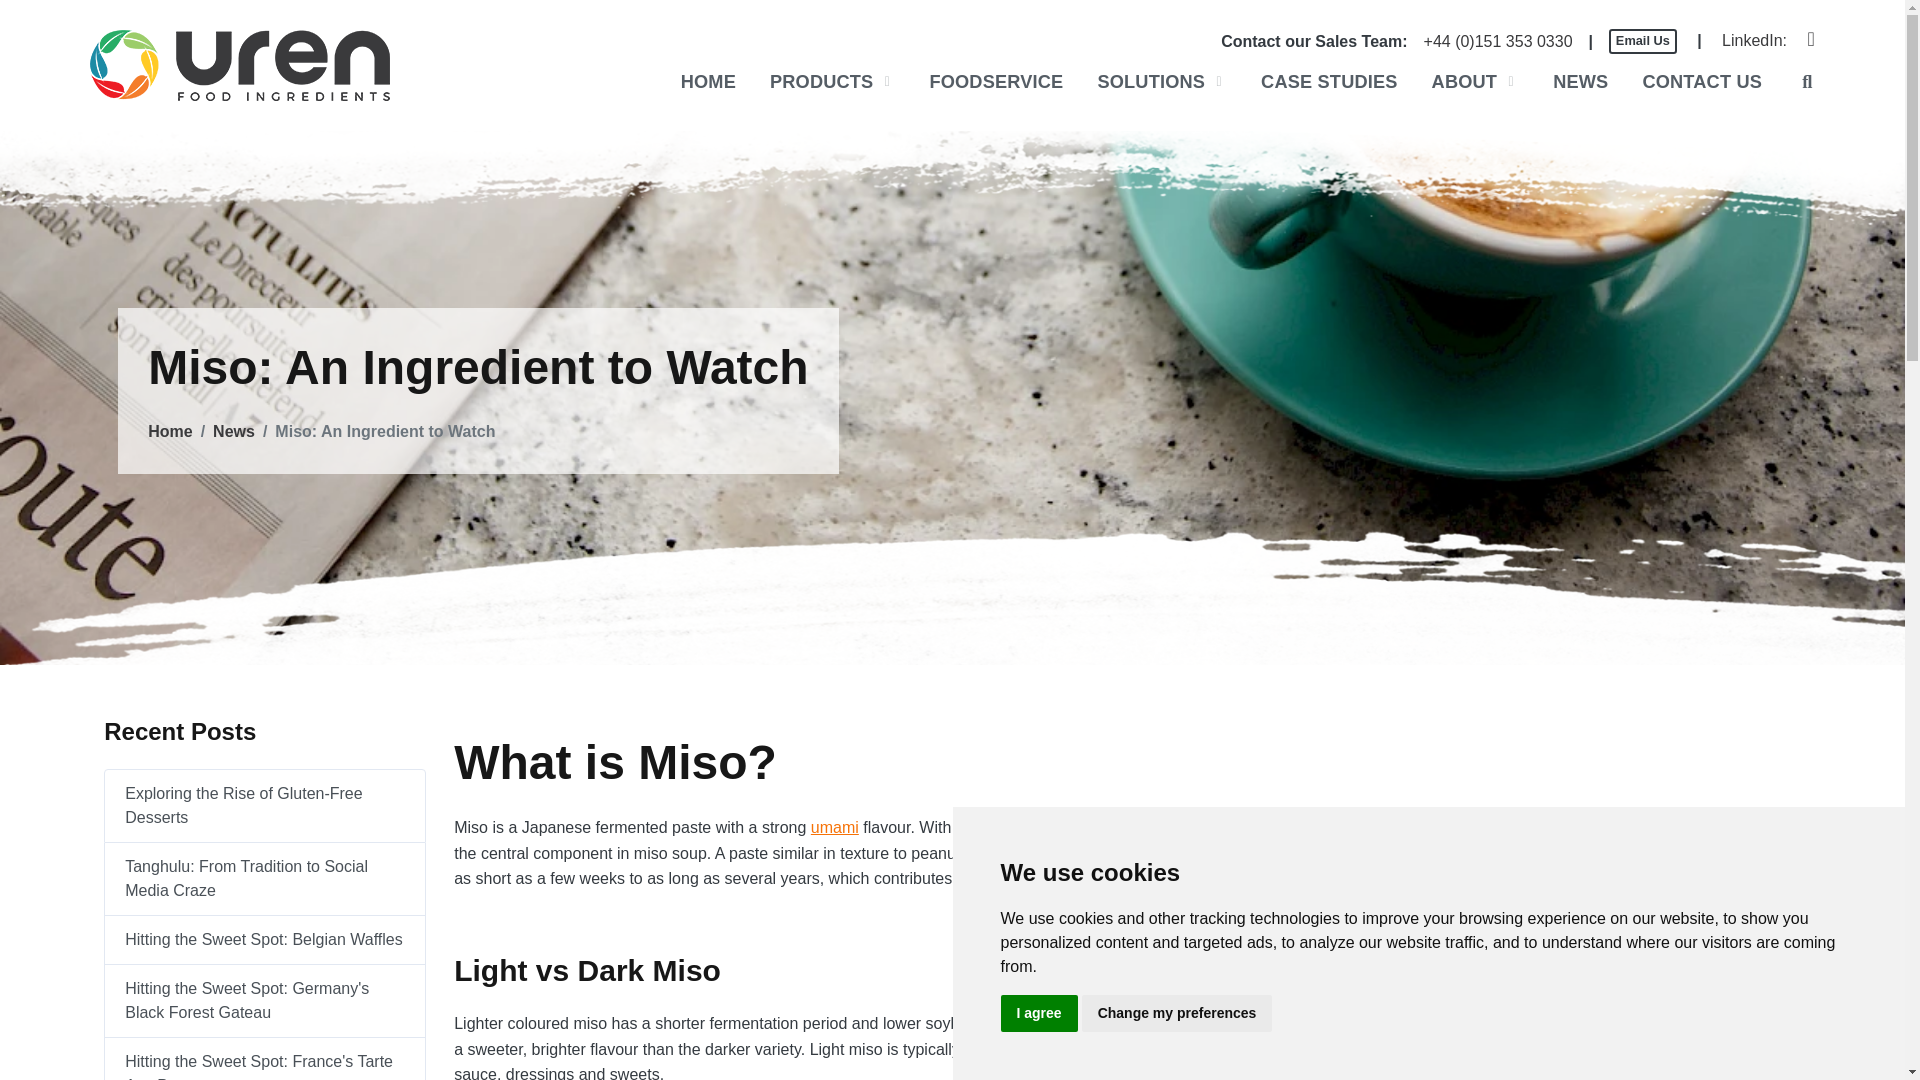 The image size is (1920, 1080). I want to click on NEWS, so click(1580, 82).